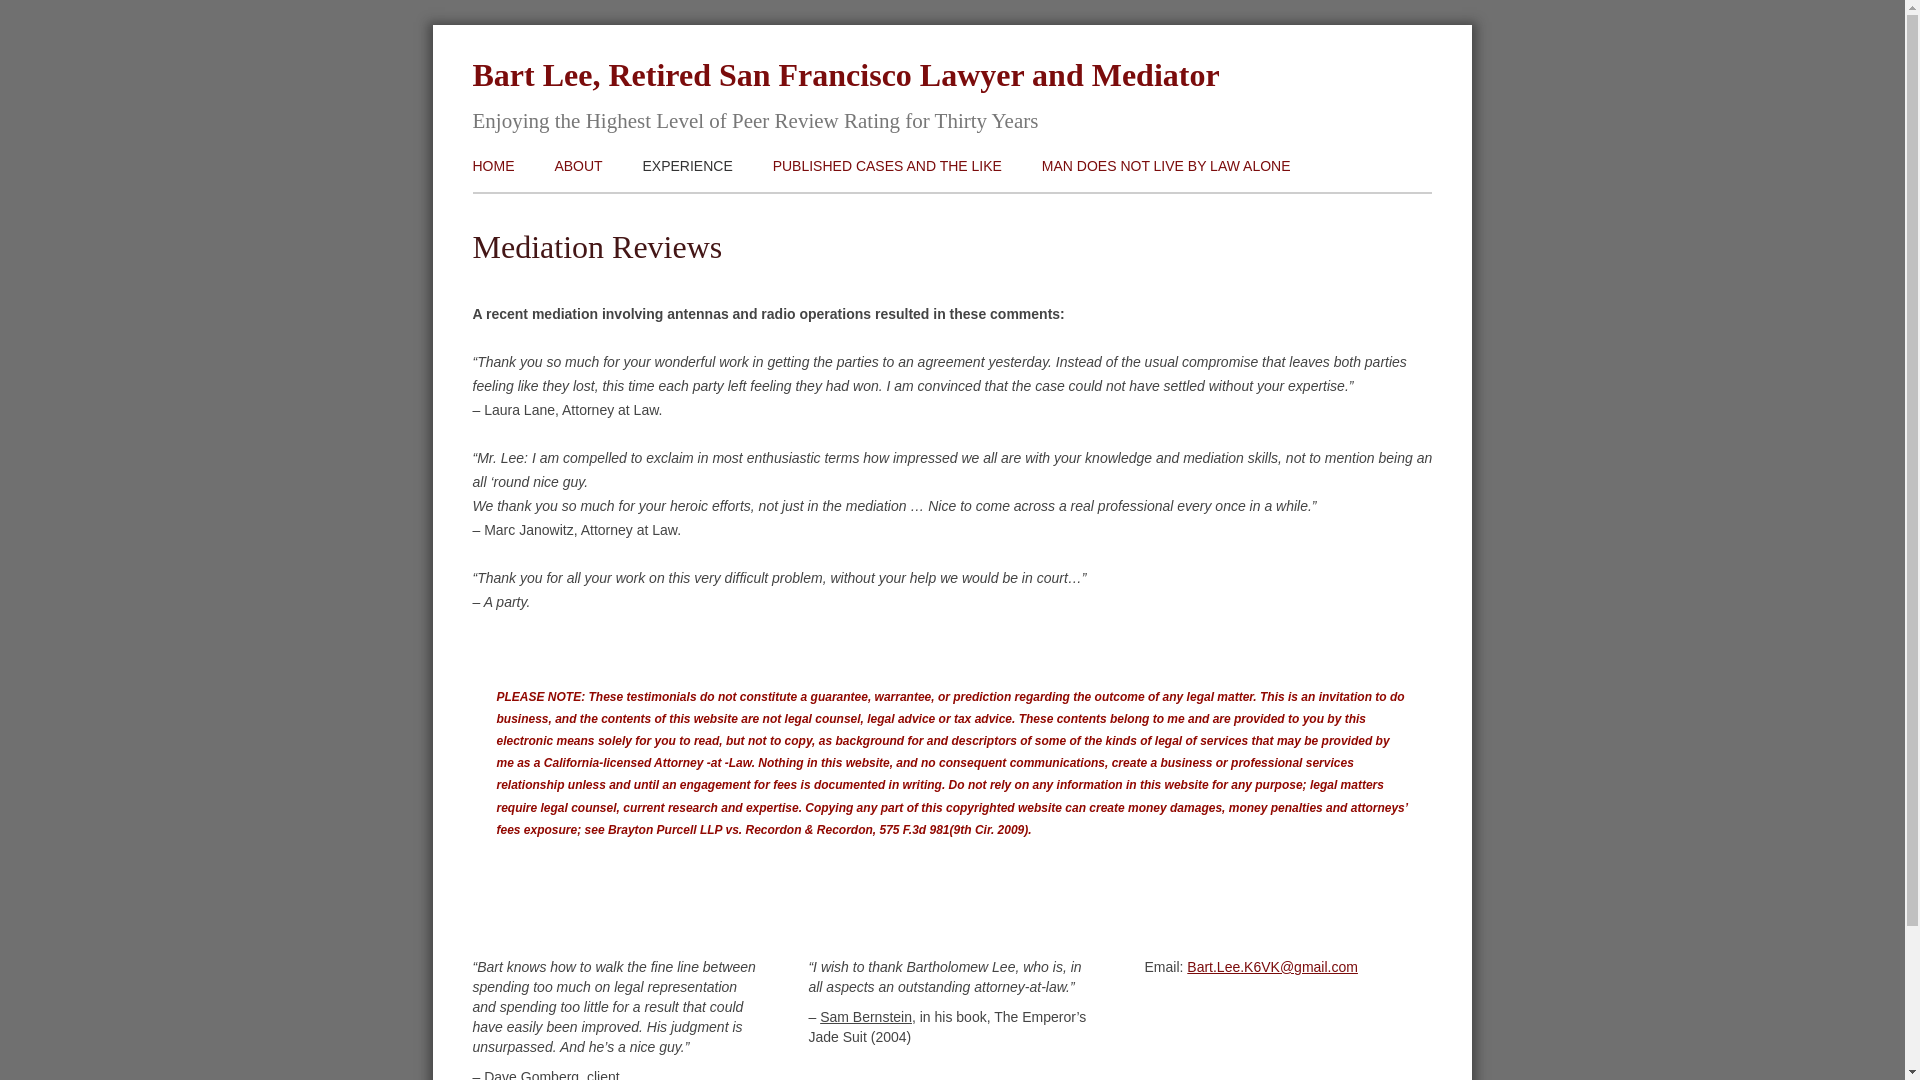 This screenshot has width=1920, height=1080. Describe the element at coordinates (578, 167) in the screenshot. I see `ABOUT` at that location.